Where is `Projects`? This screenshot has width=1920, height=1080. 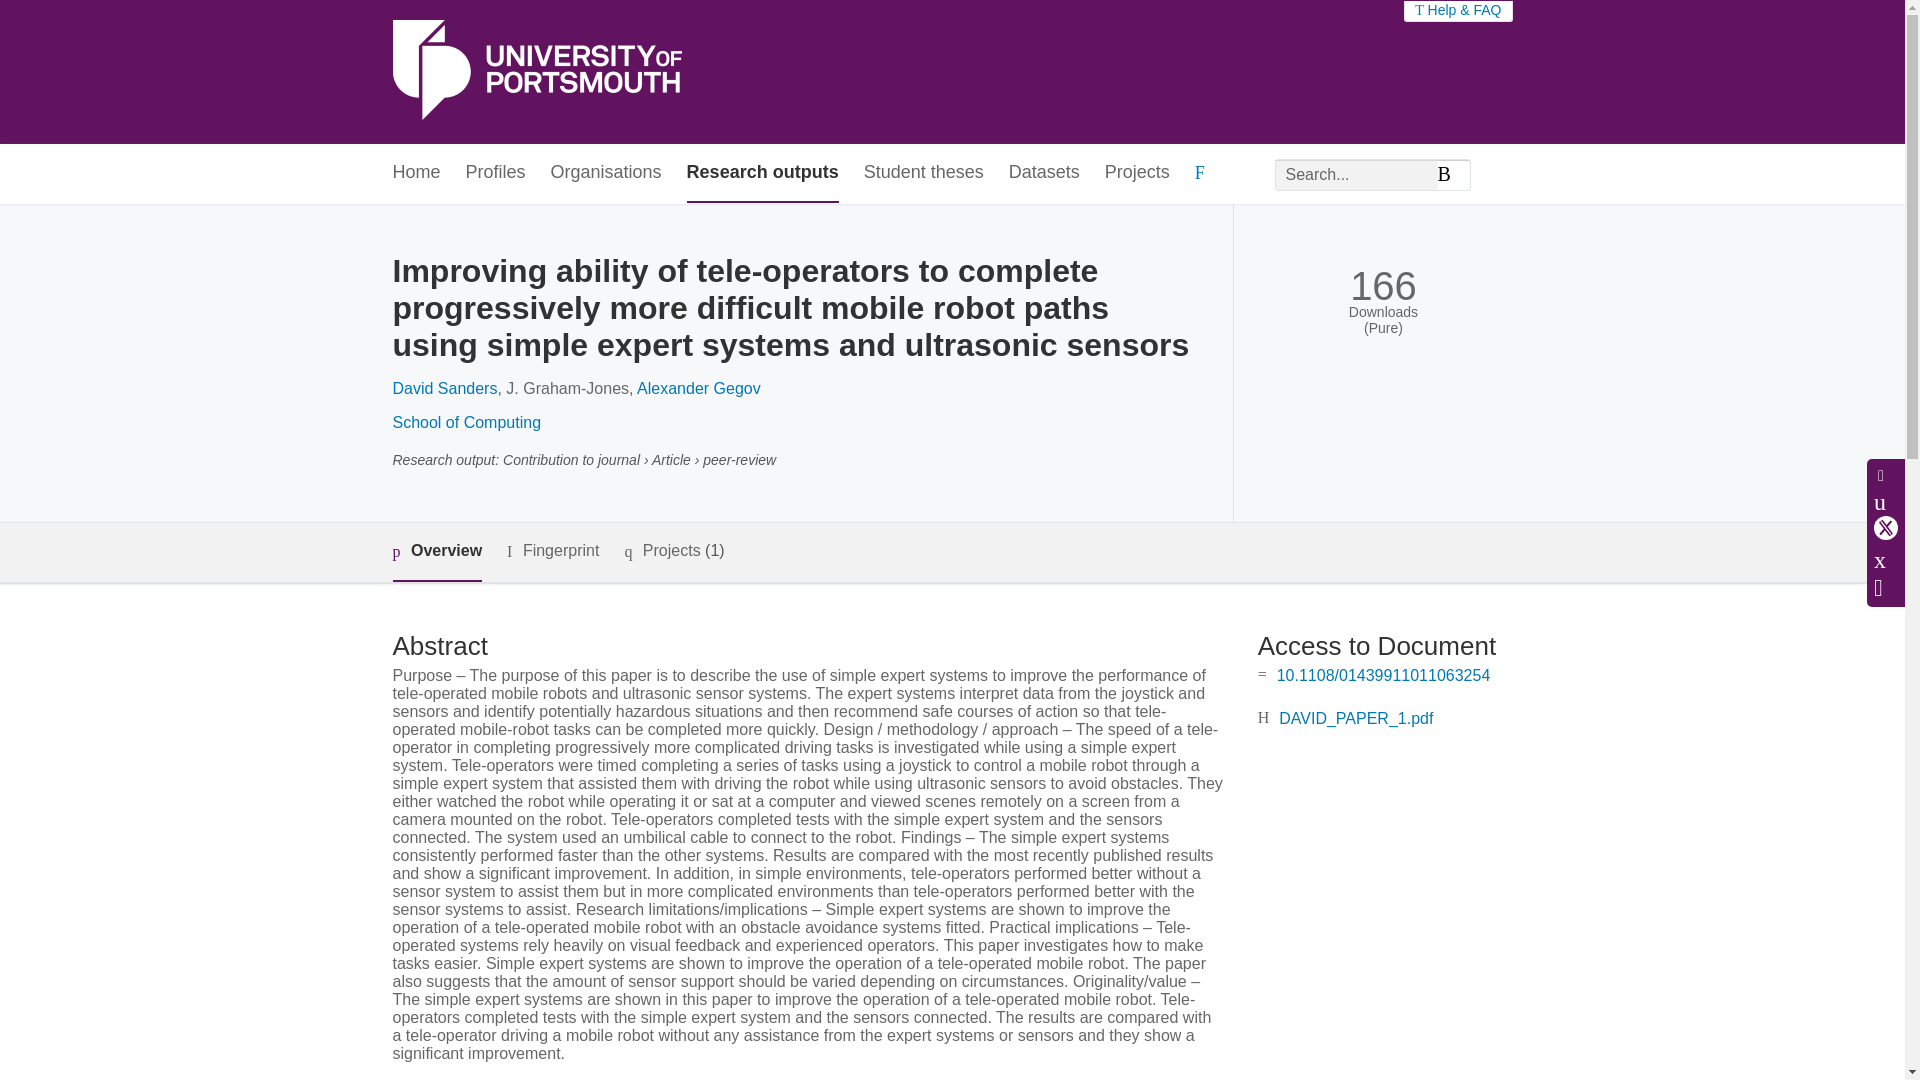
Projects is located at coordinates (1137, 173).